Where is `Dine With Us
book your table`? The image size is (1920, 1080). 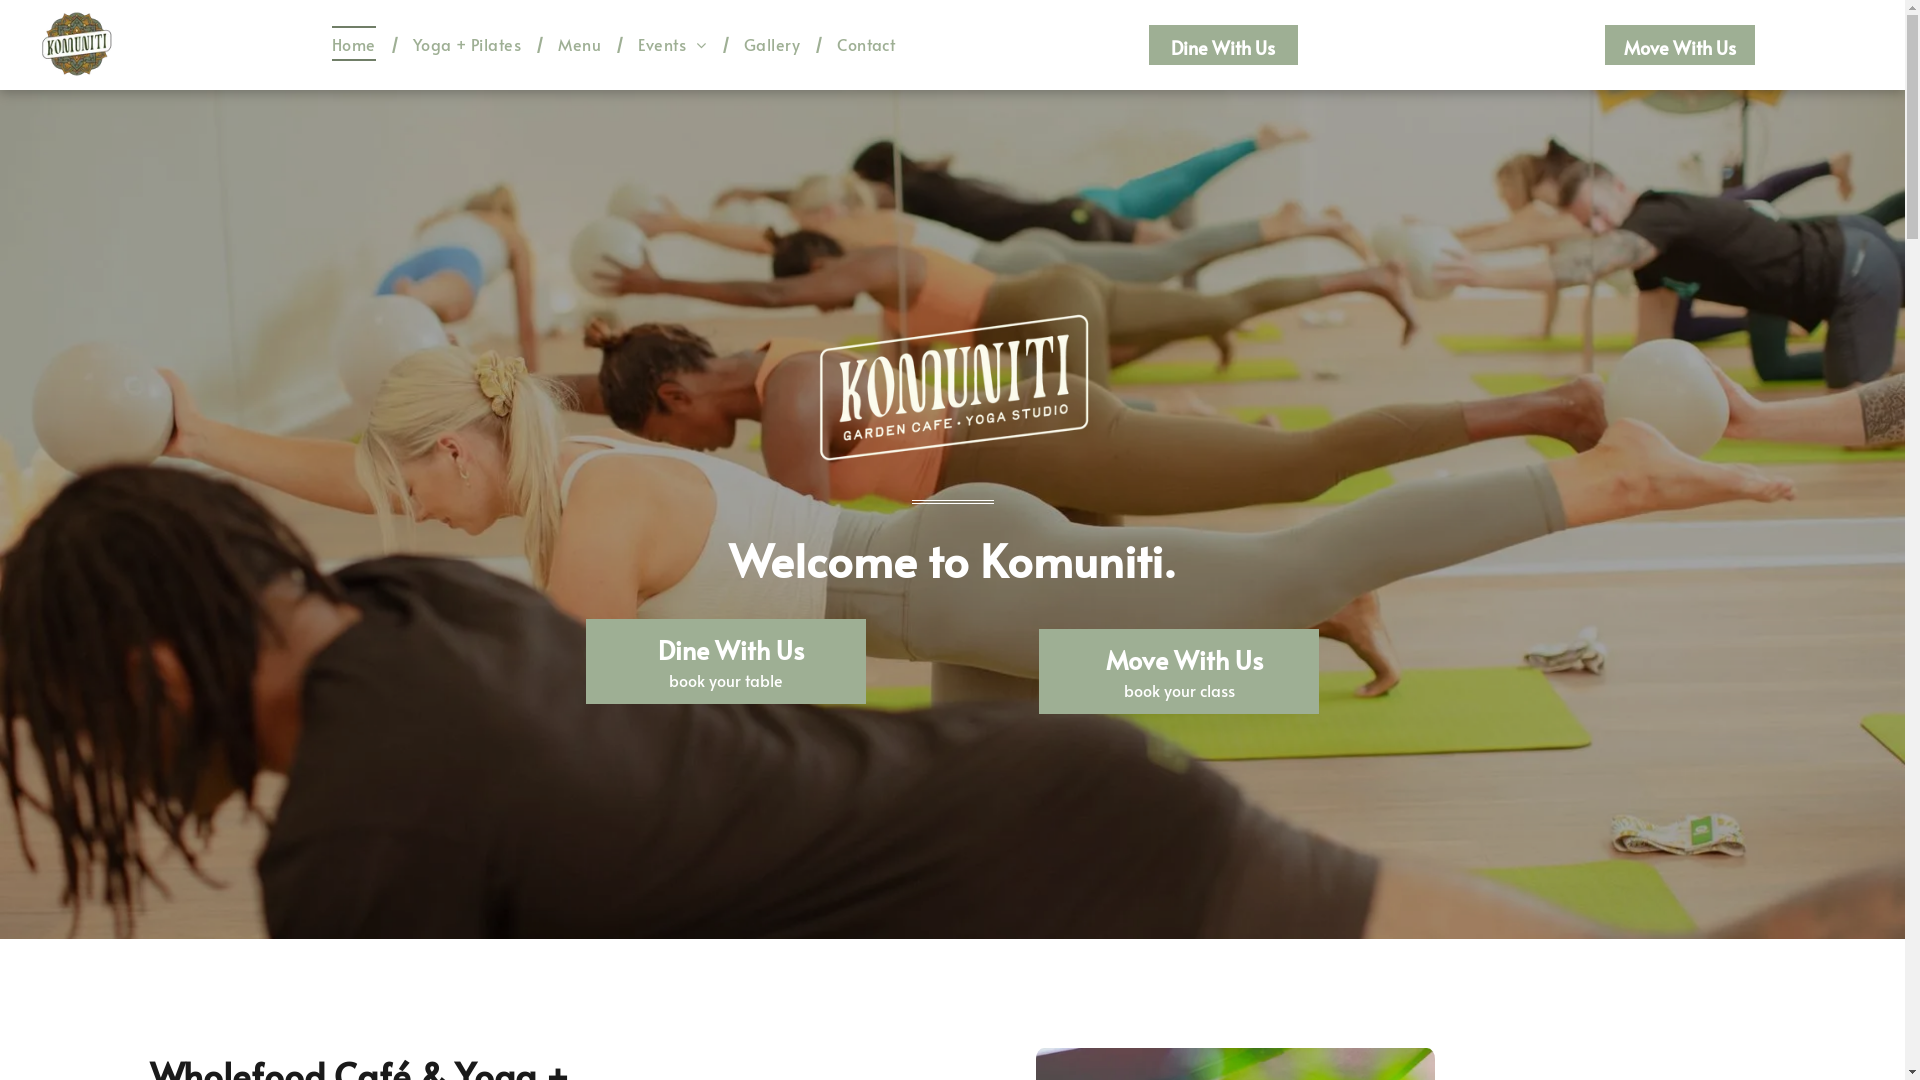 Dine With Us
book your table is located at coordinates (726, 661).